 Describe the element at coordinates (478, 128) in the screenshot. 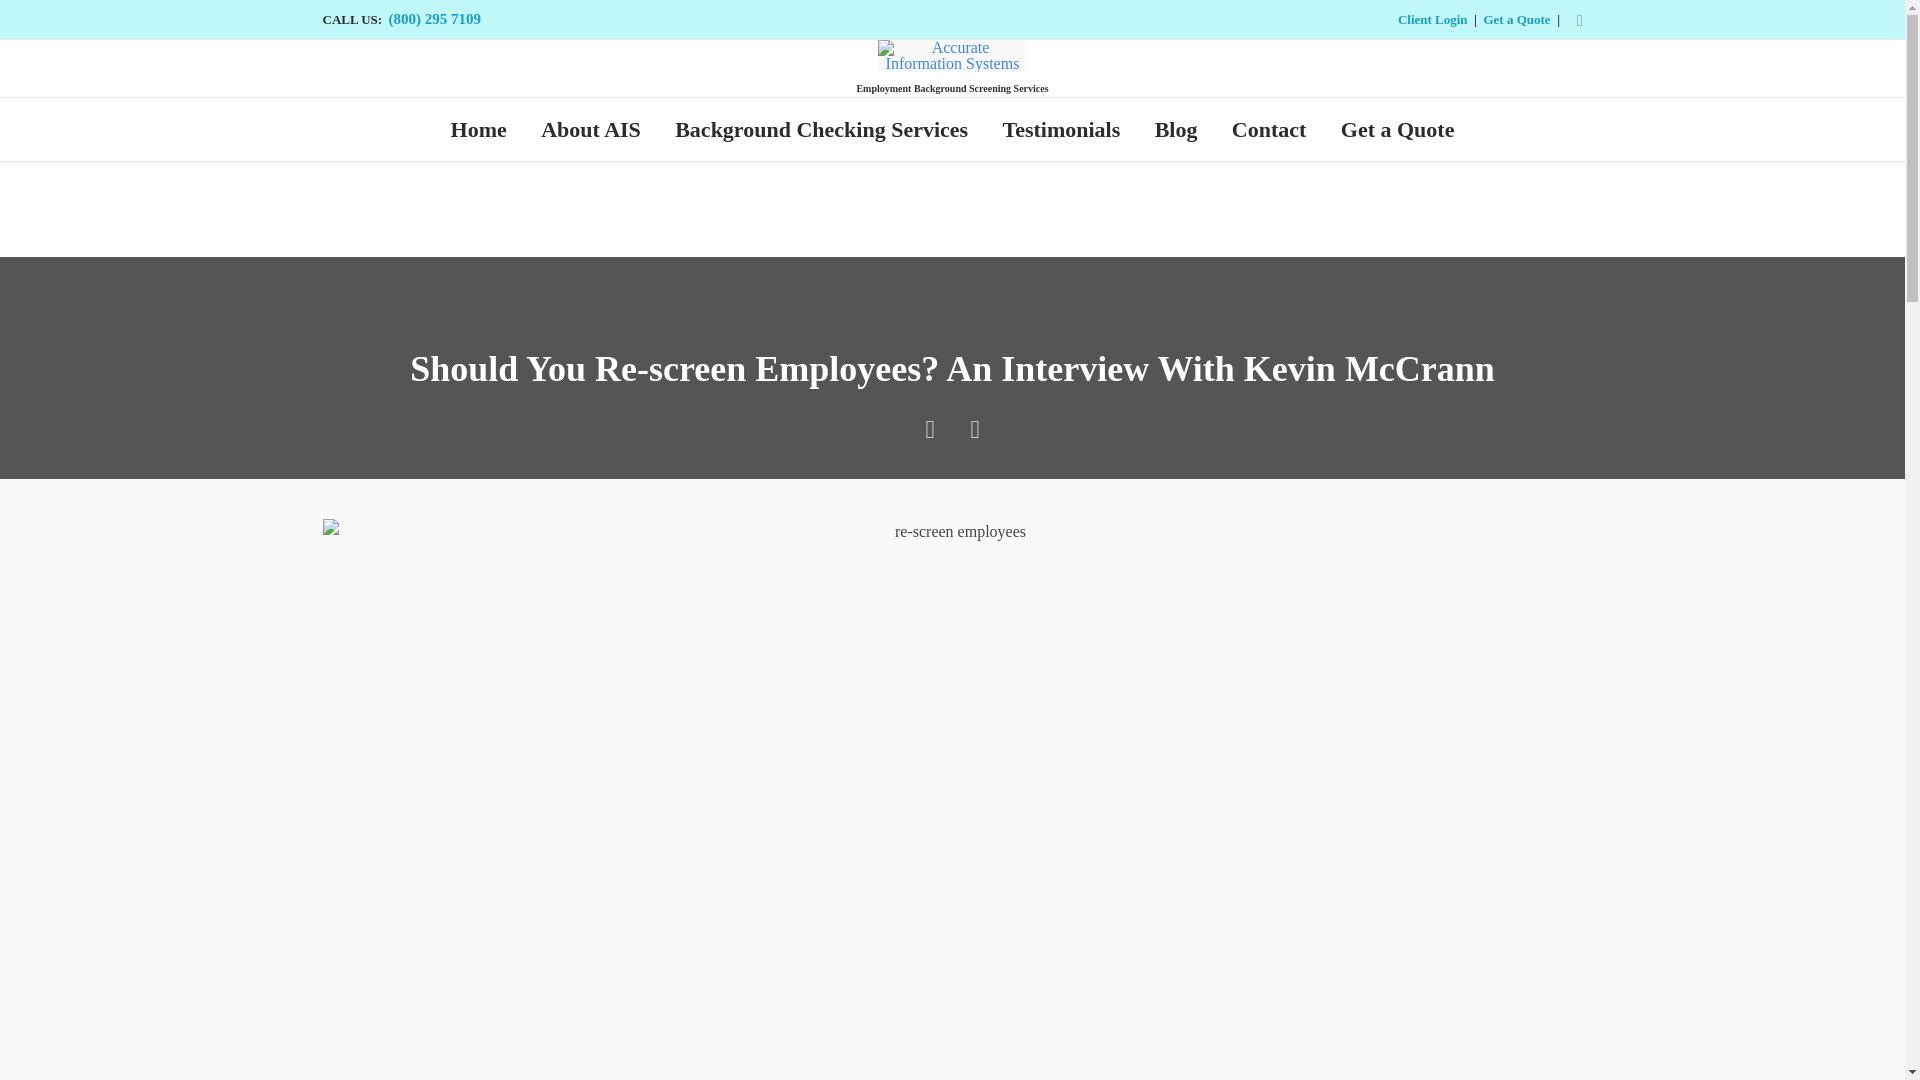

I see `Home` at that location.